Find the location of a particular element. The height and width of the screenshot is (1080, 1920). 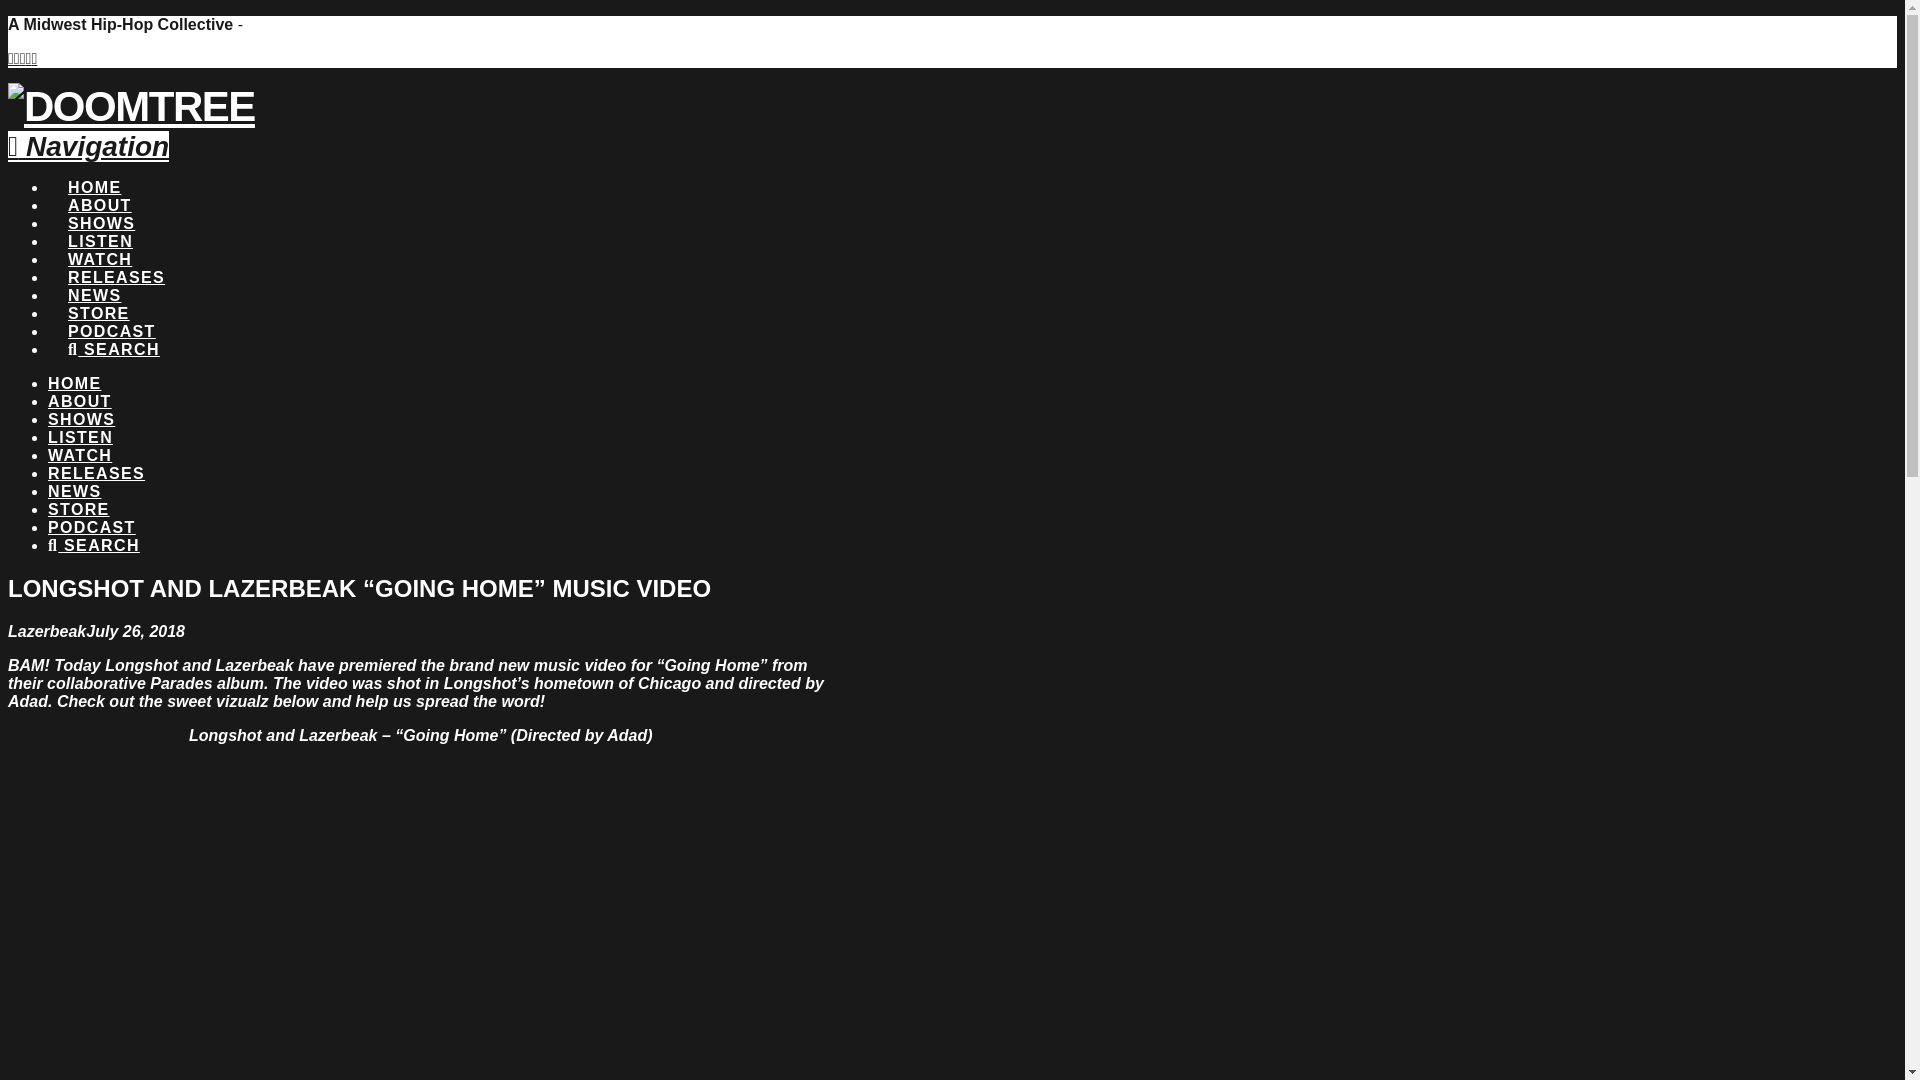

SHOWS is located at coordinates (100, 205).